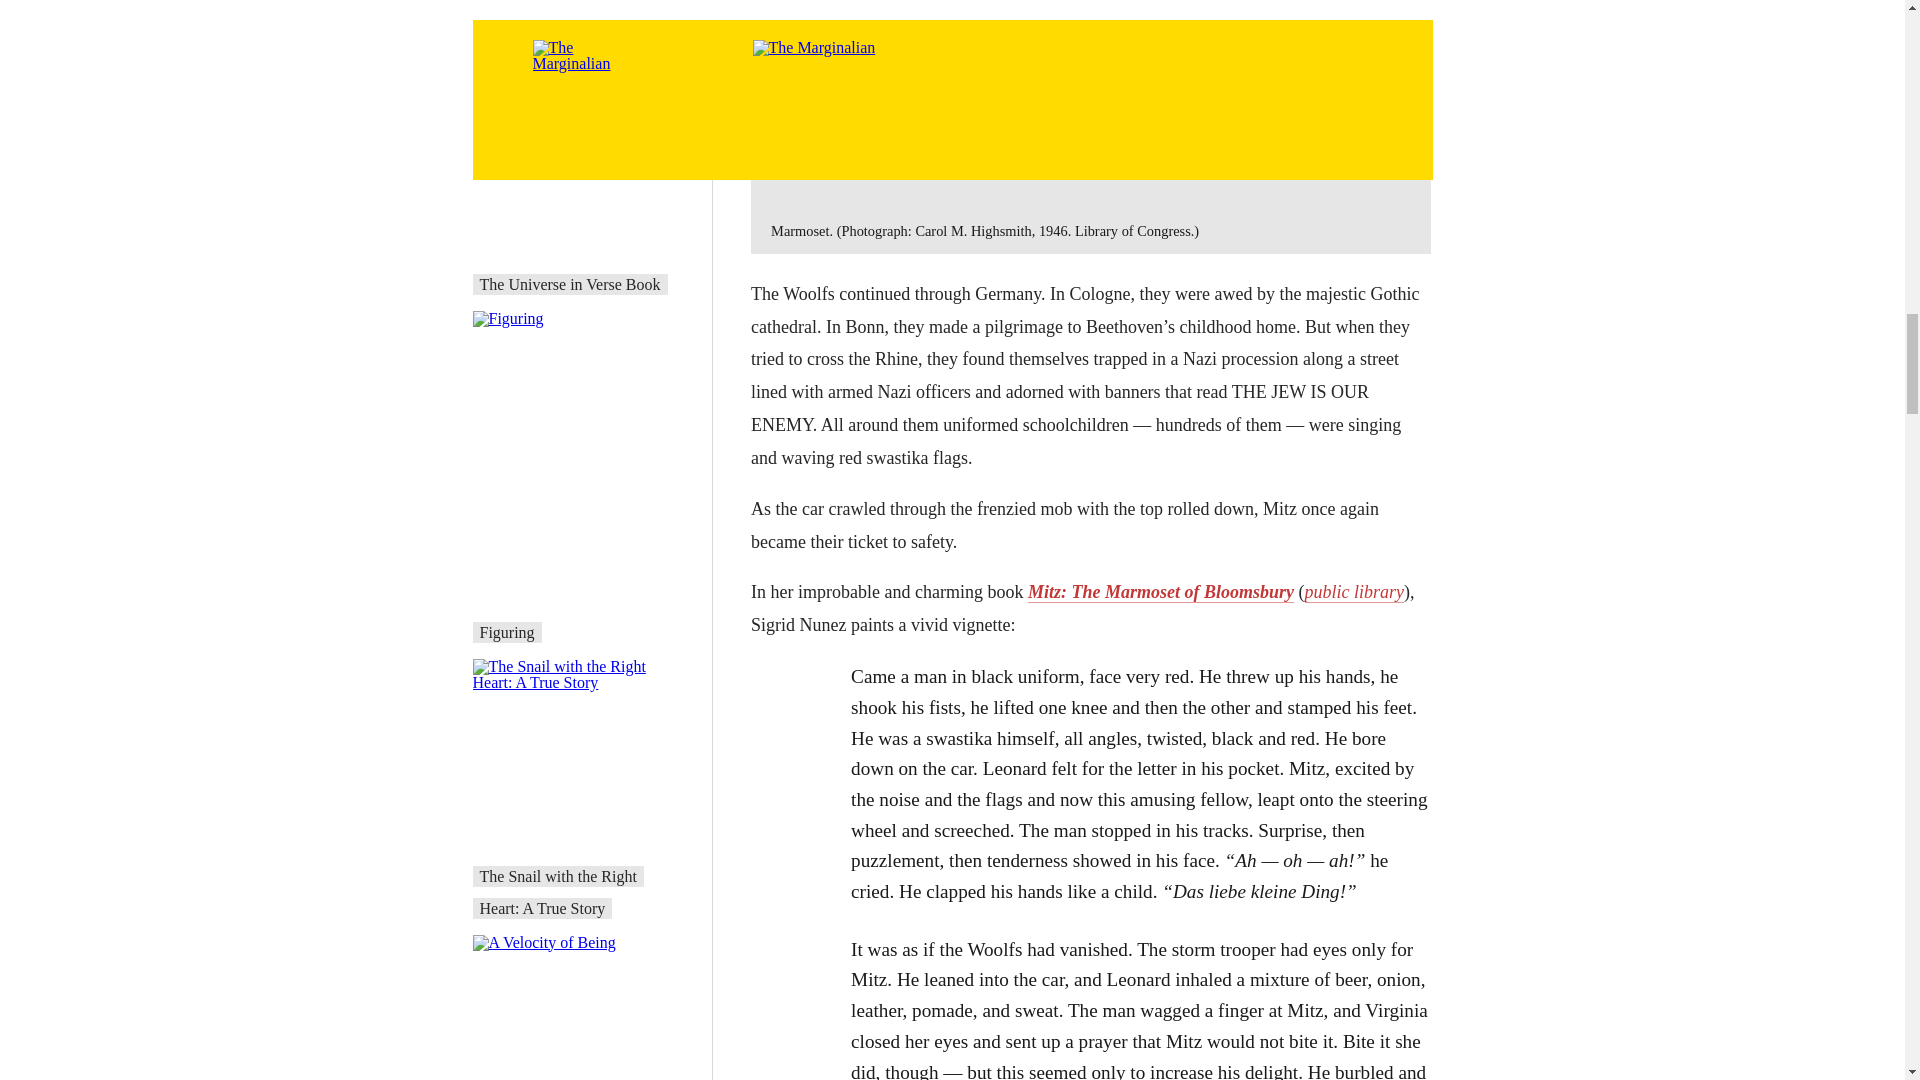 This screenshot has width=1920, height=1080. What do you see at coordinates (558, 892) in the screenshot?
I see `The Snail with the Right Heart: A True Story` at bounding box center [558, 892].